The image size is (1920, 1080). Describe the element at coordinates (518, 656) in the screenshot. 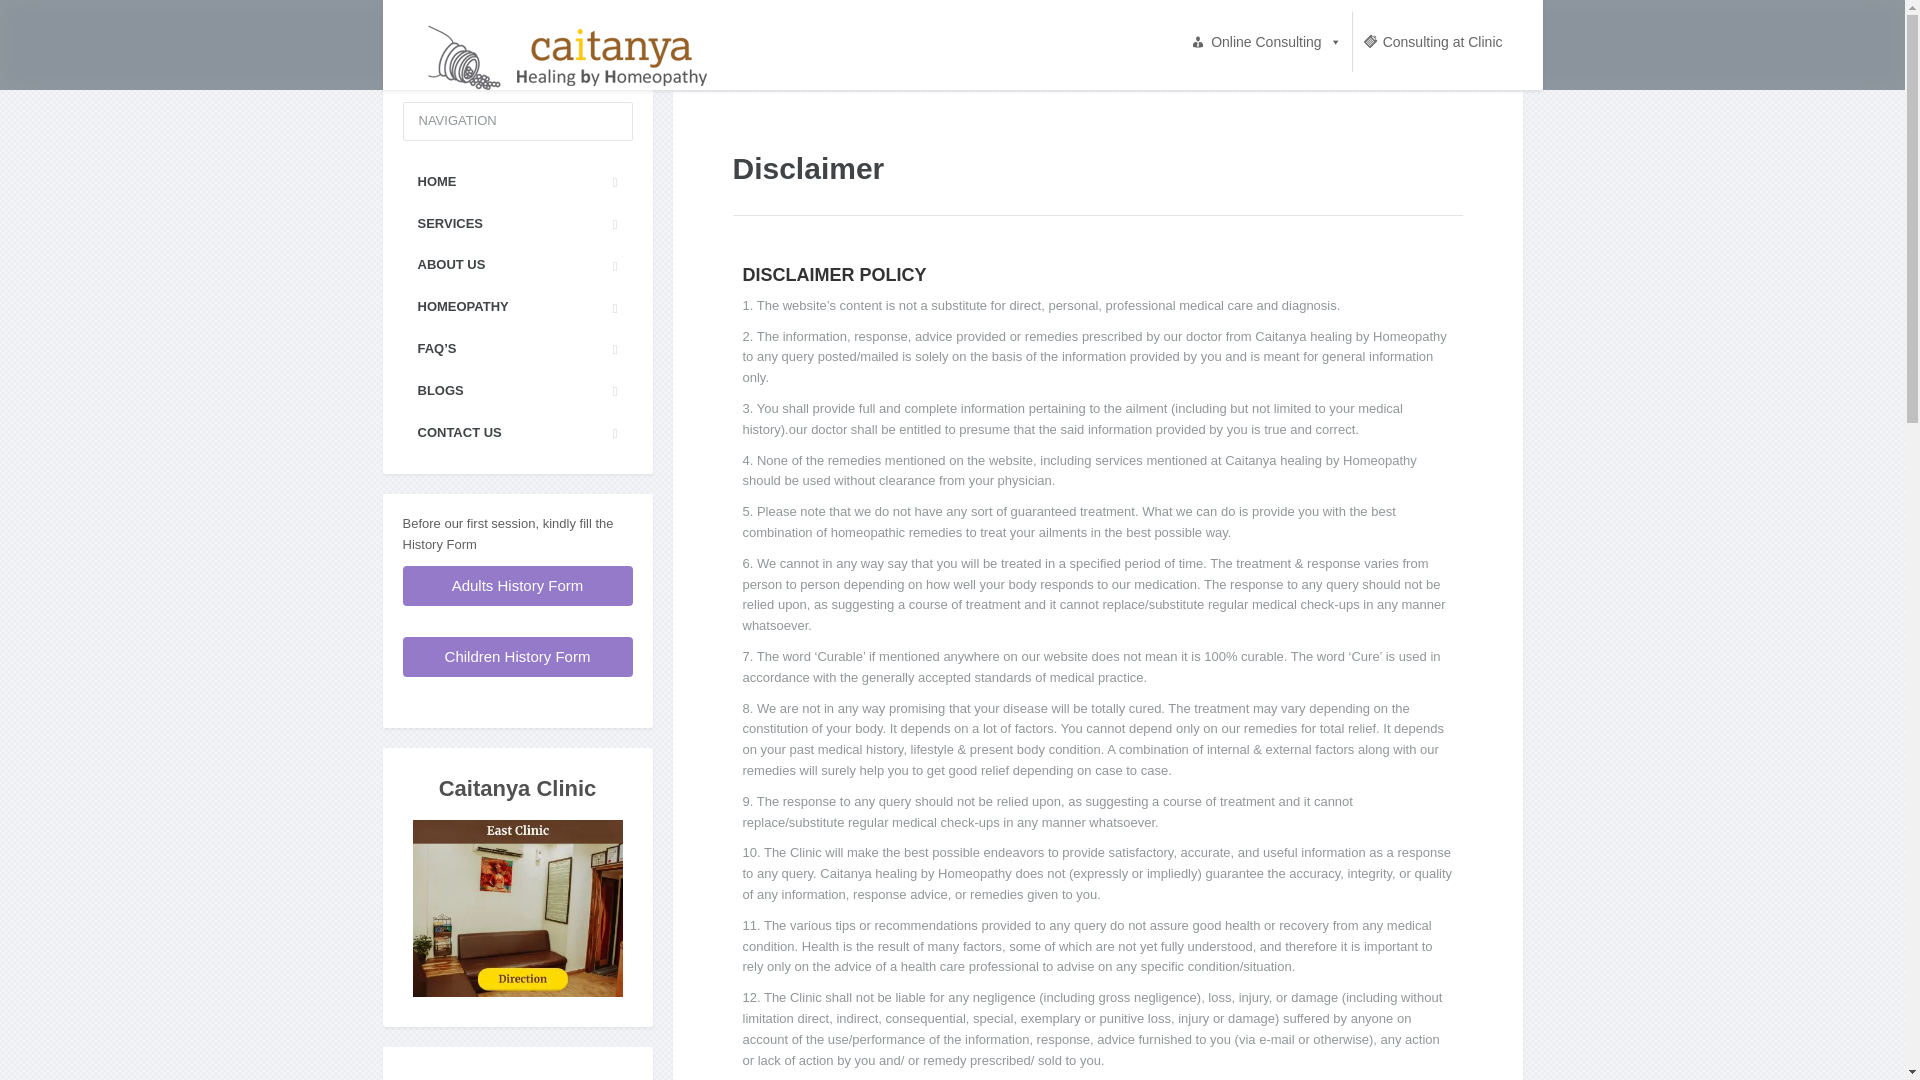

I see `Children History Form` at that location.